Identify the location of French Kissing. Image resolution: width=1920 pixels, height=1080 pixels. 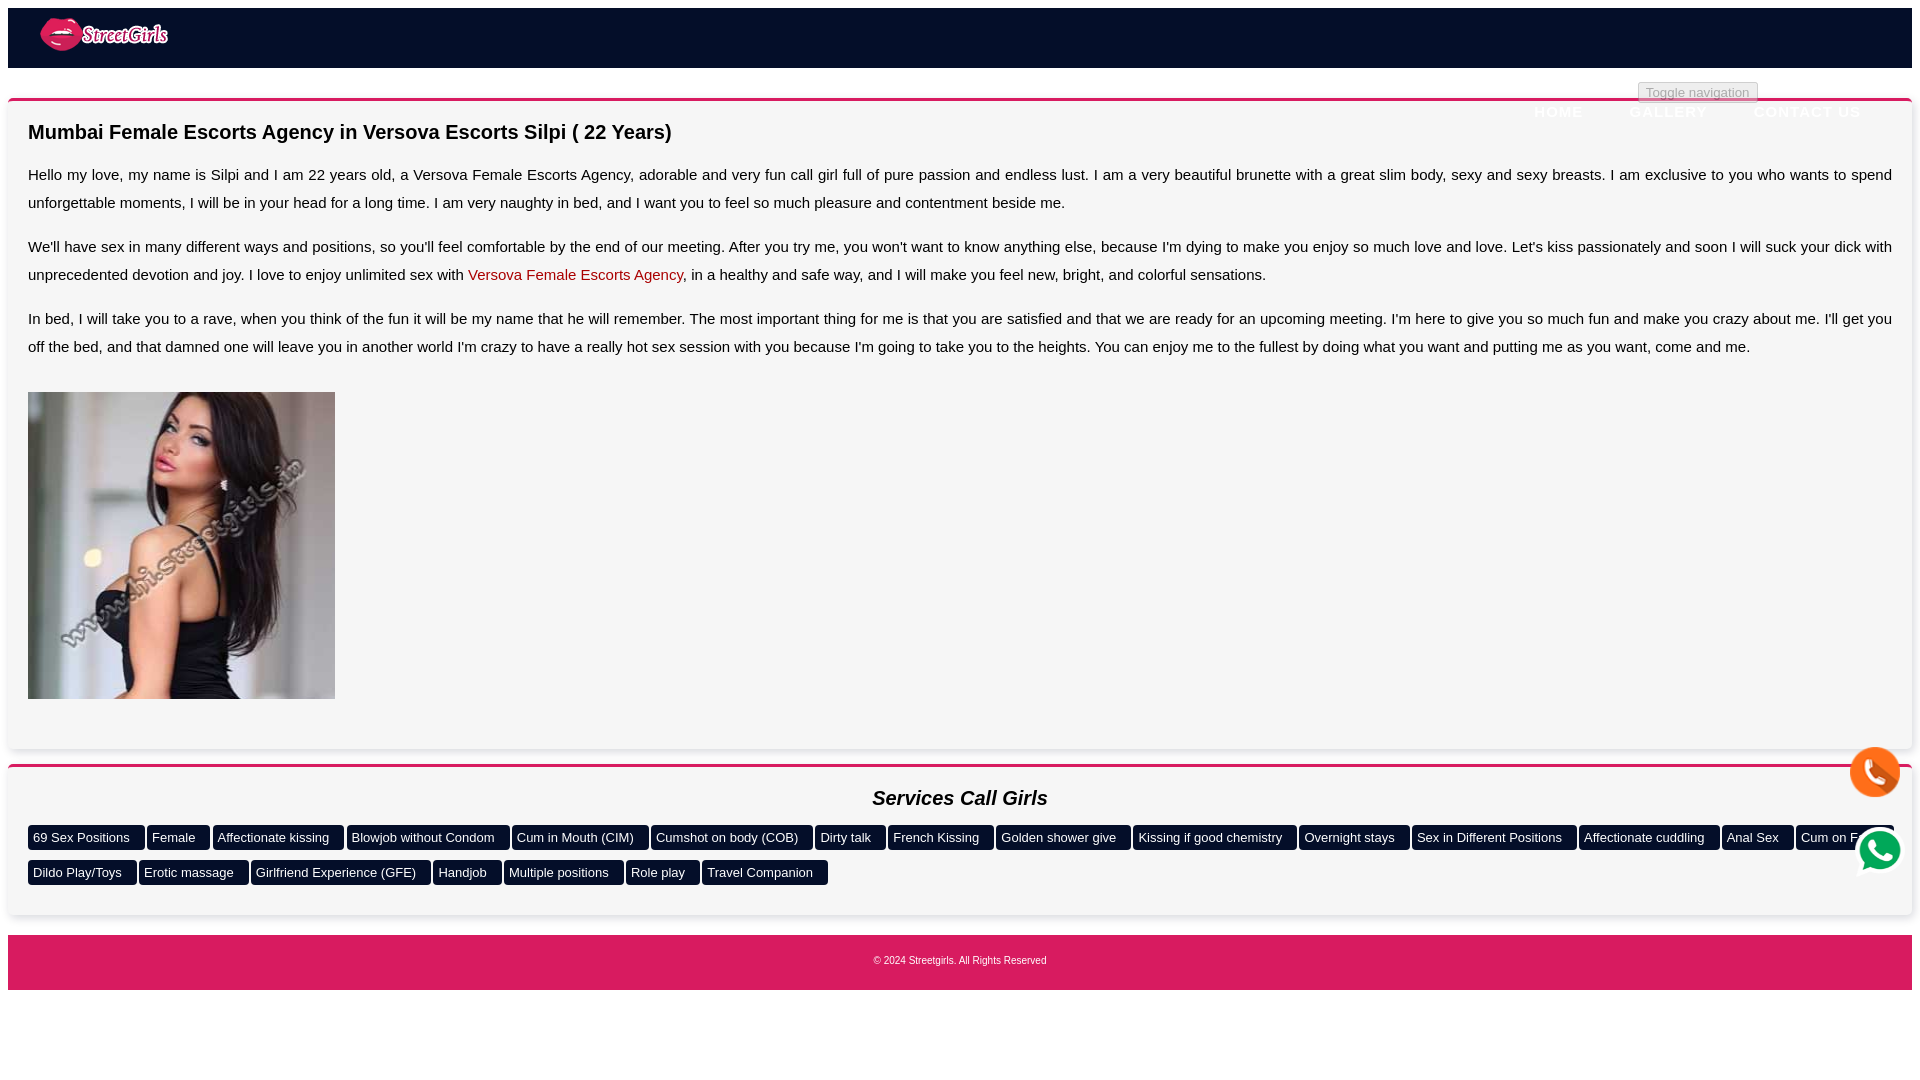
(940, 837).